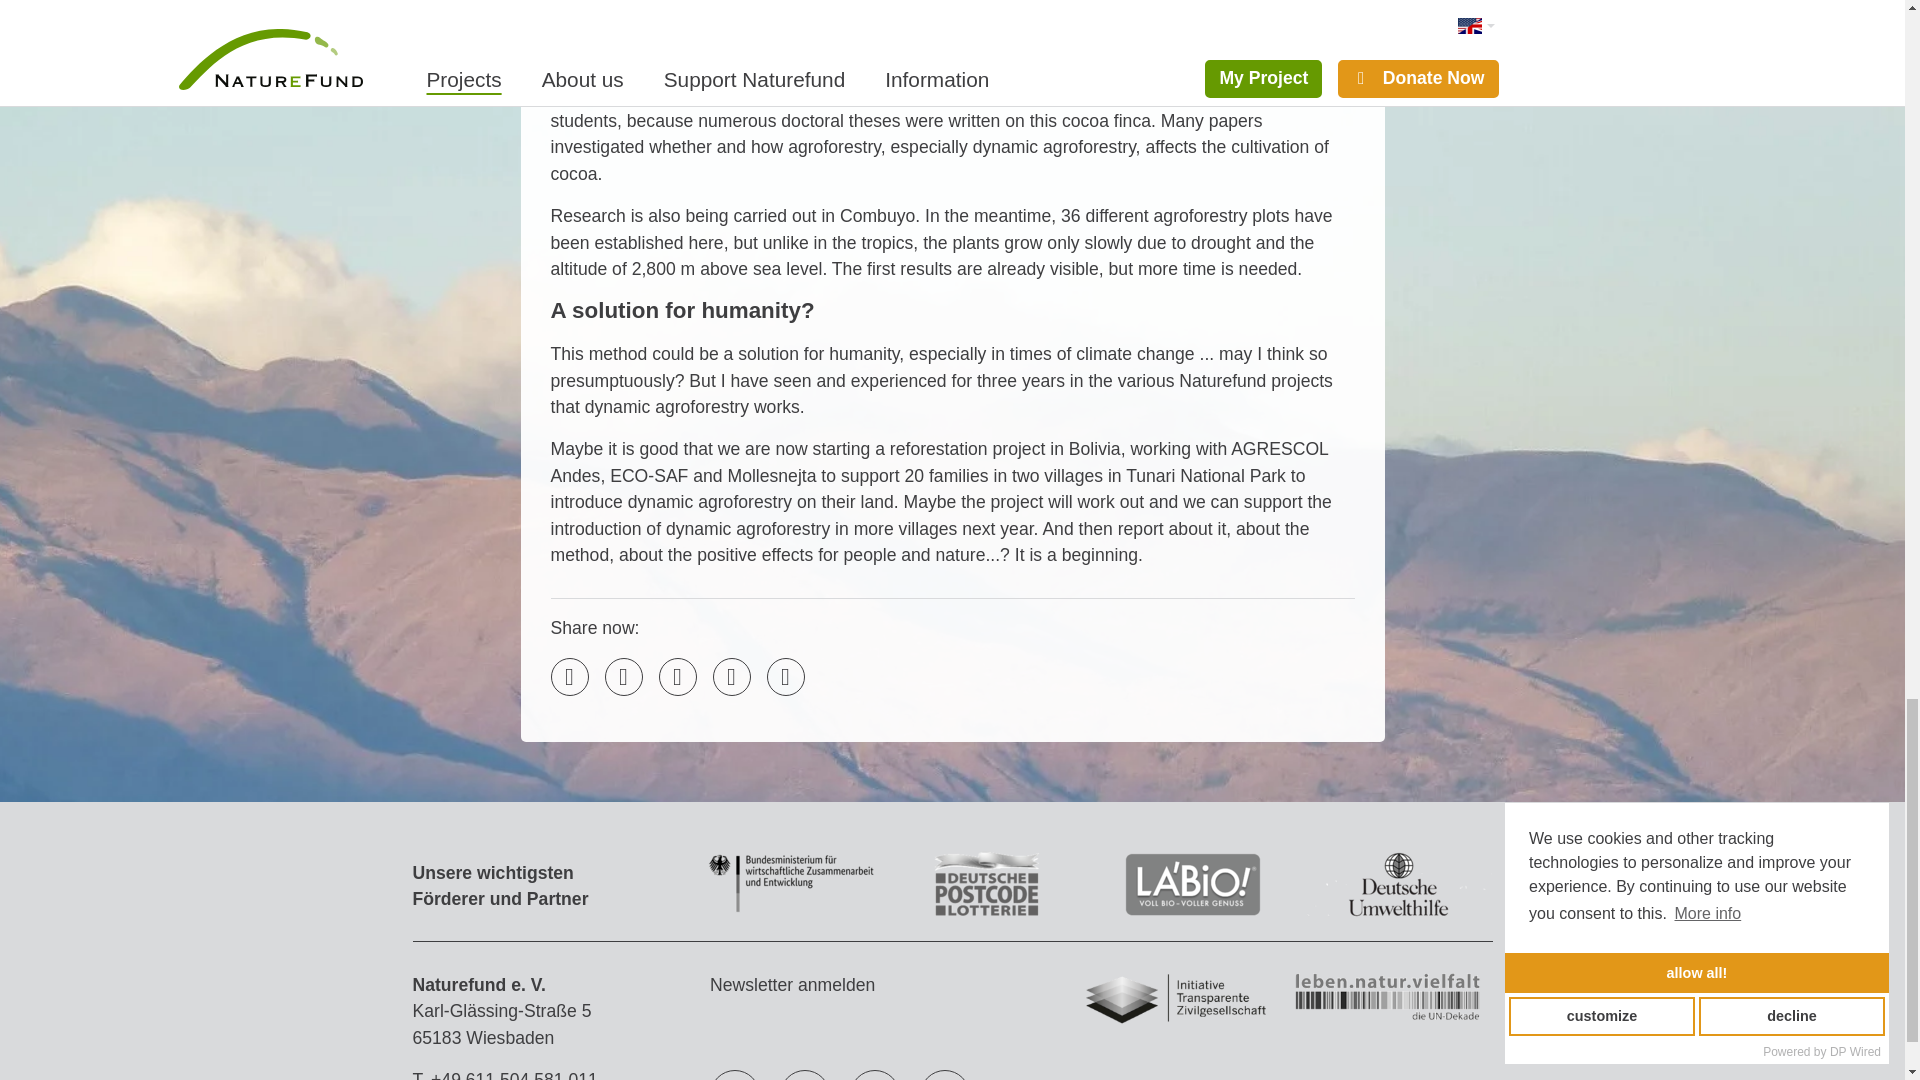 Image resolution: width=1920 pixels, height=1080 pixels. I want to click on Facebook, so click(735, 1078).